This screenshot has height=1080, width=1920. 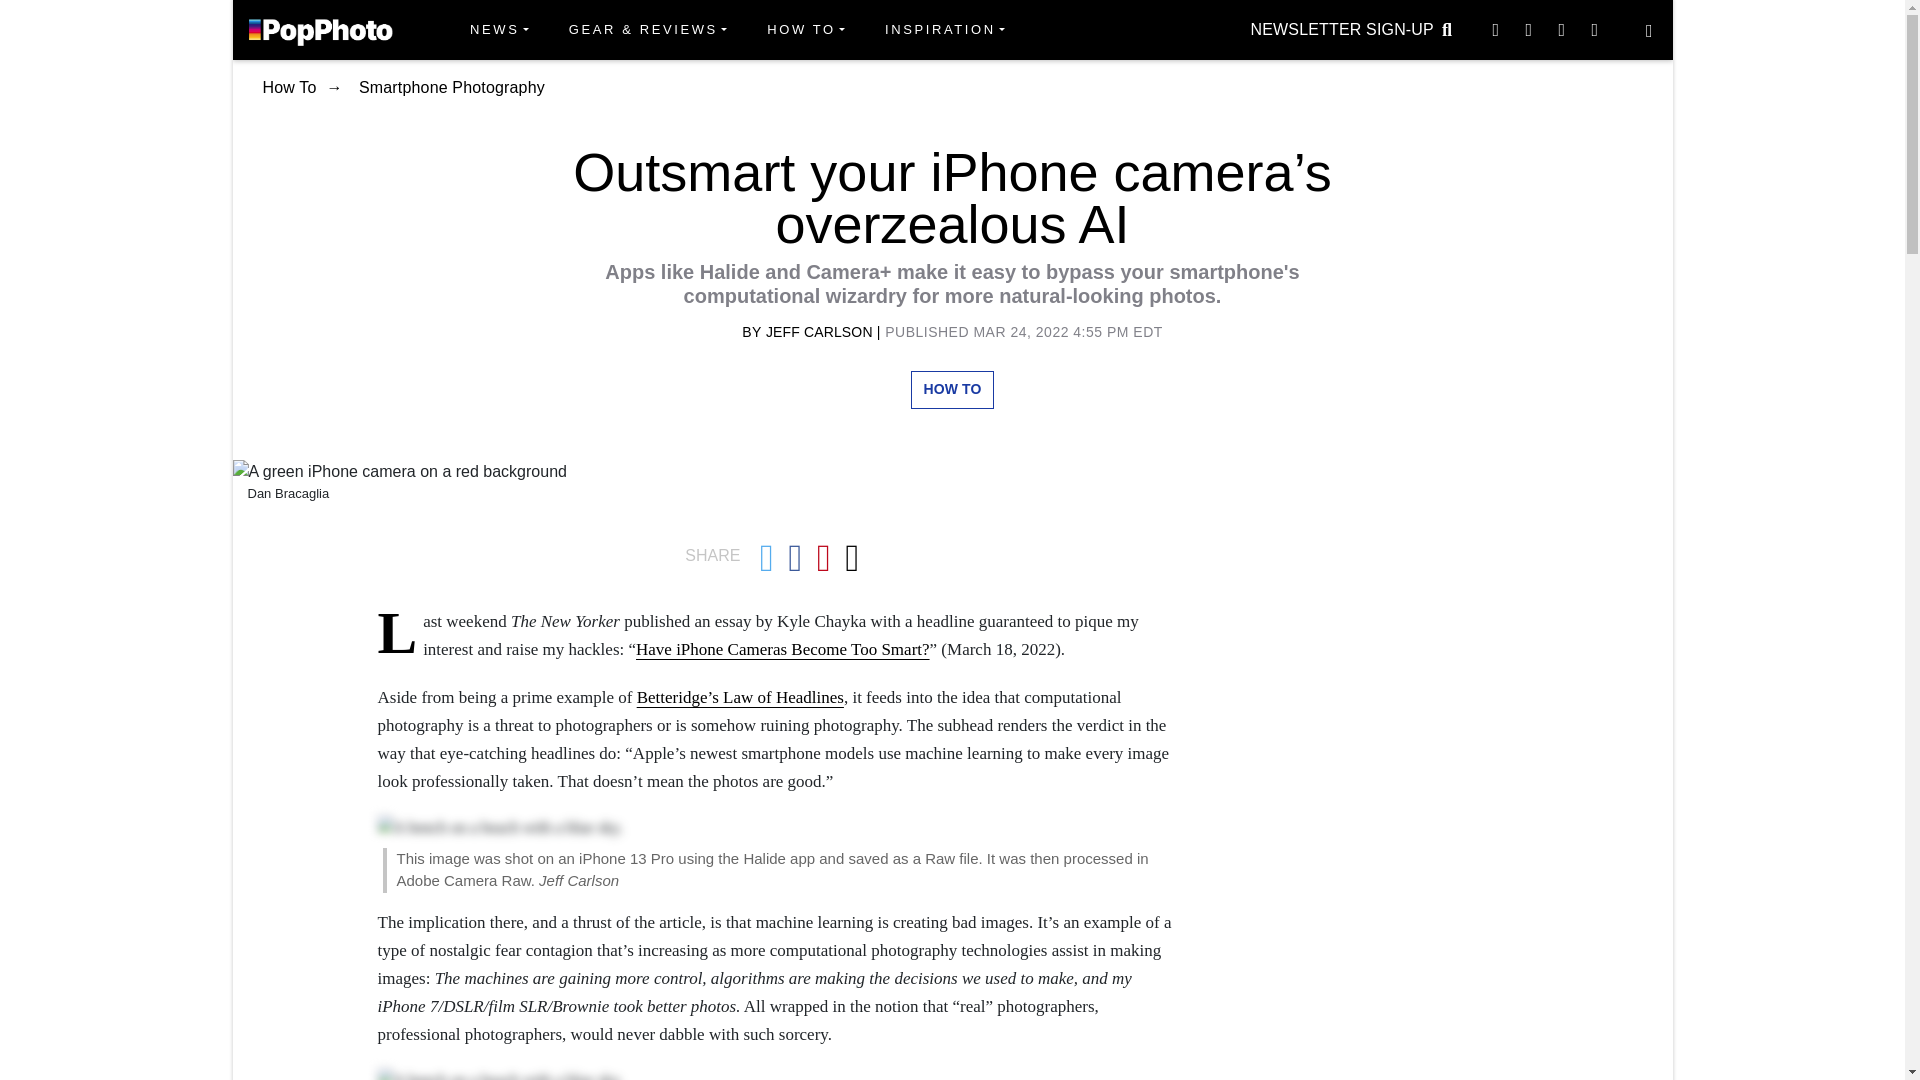 I want to click on News, so click(x=499, y=30).